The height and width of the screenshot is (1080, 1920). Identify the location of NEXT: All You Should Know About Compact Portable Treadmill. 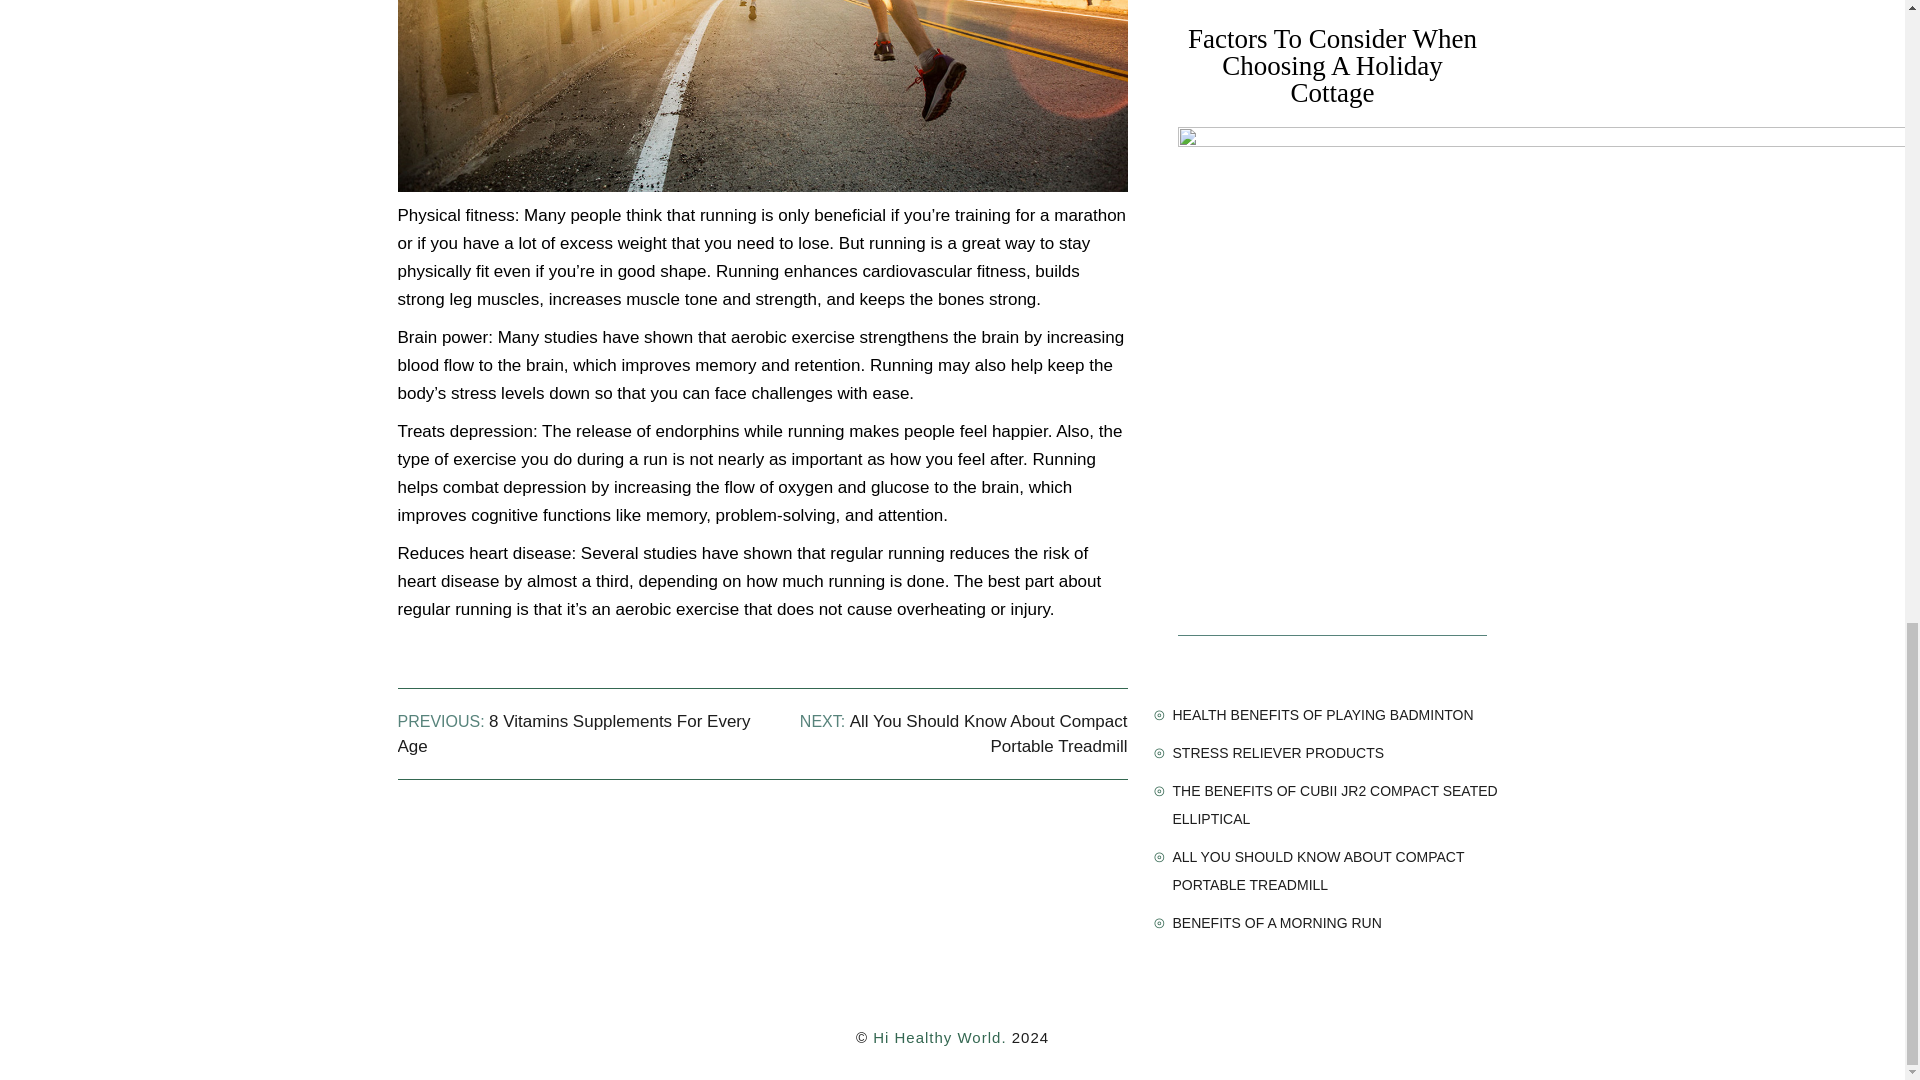
(964, 733).